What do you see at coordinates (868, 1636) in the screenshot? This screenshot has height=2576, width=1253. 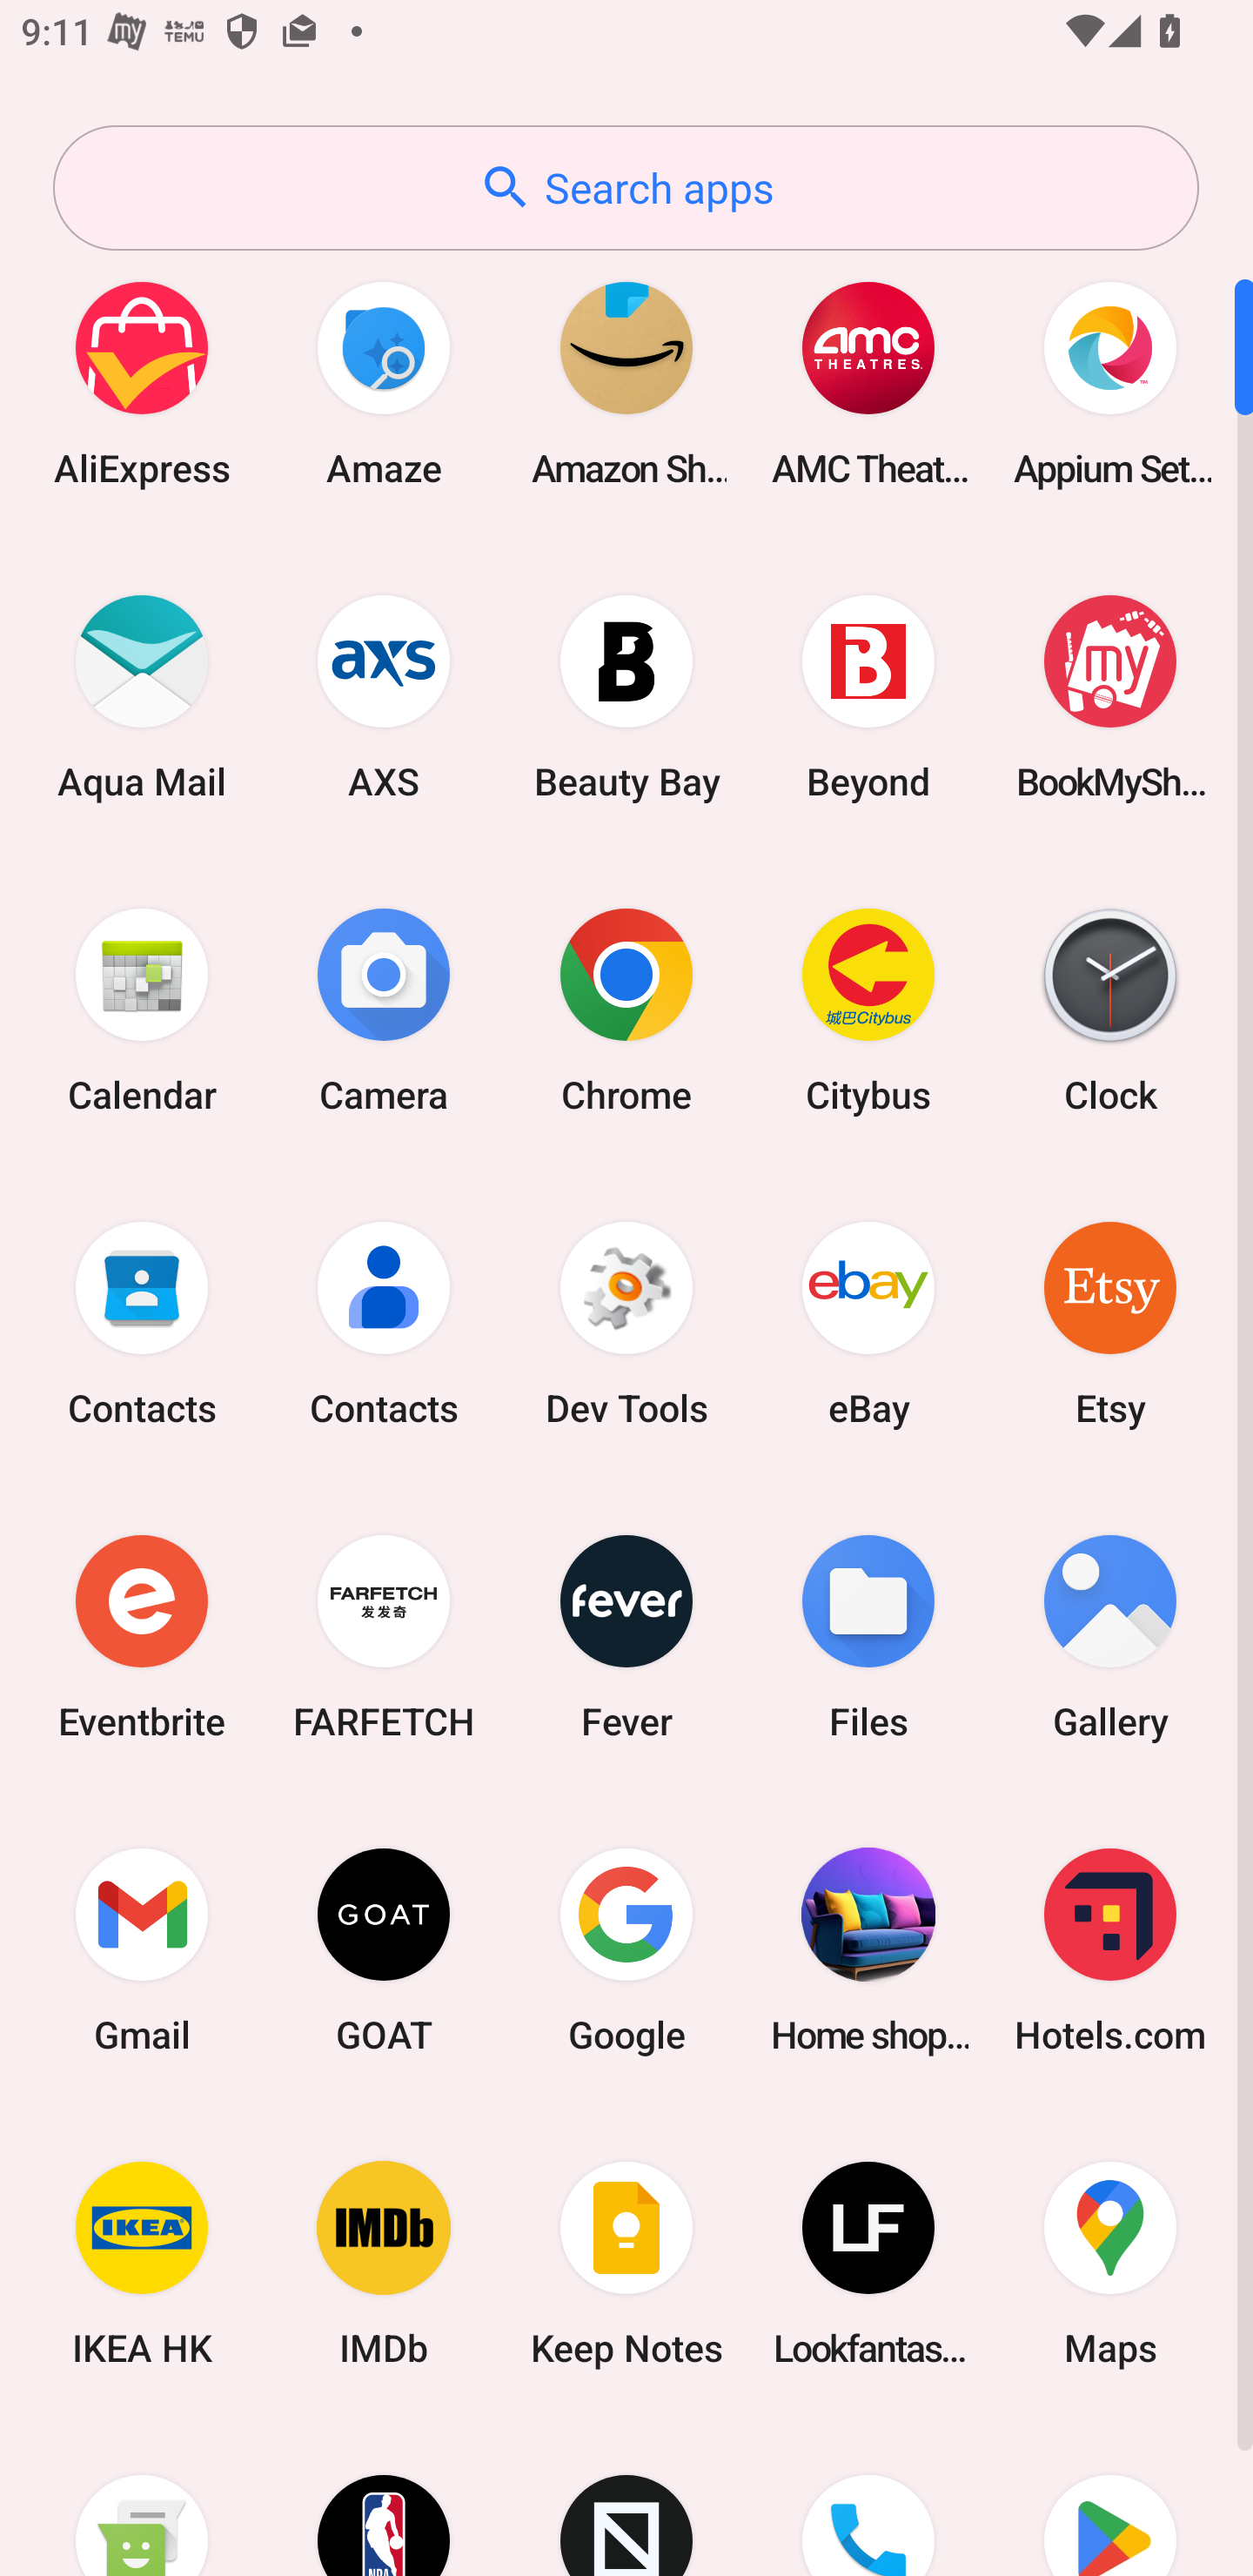 I see `Files` at bounding box center [868, 1636].